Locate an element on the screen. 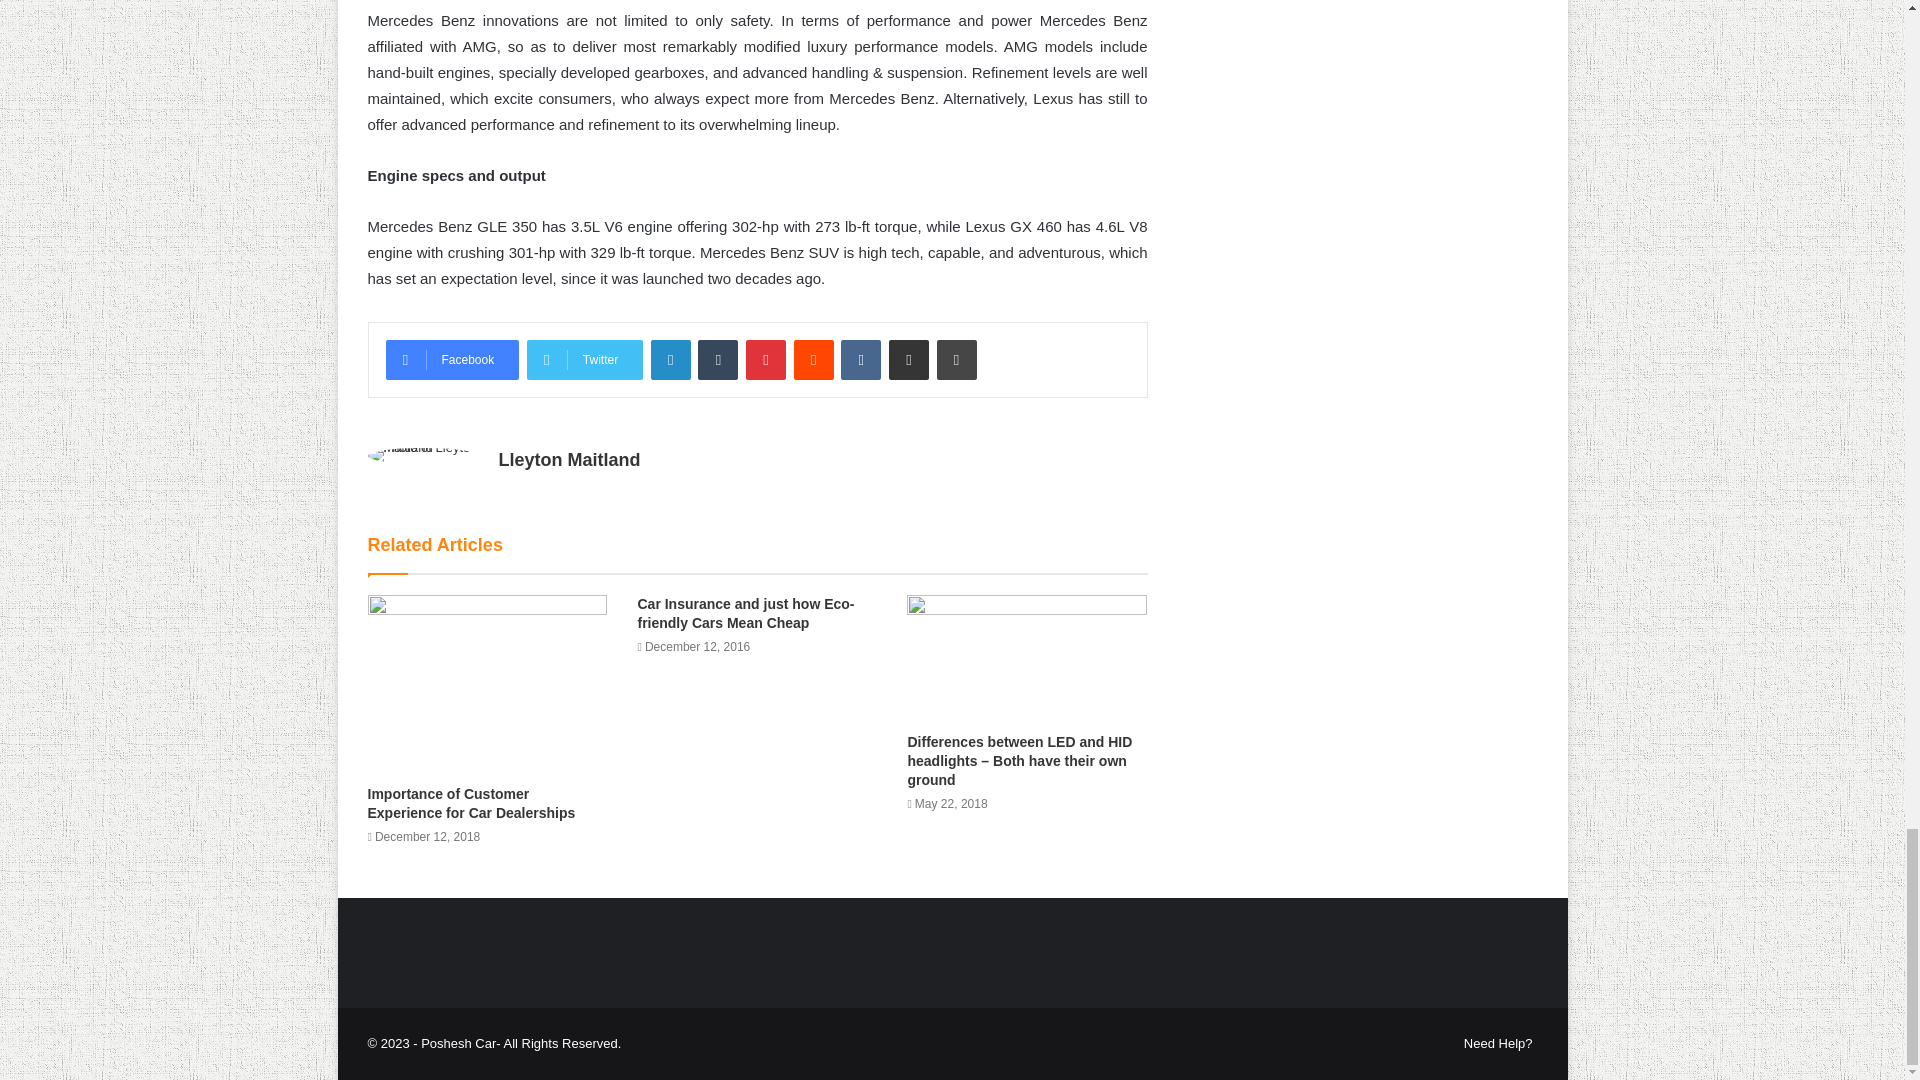 The height and width of the screenshot is (1080, 1920). Share via Email is located at coordinates (908, 360).